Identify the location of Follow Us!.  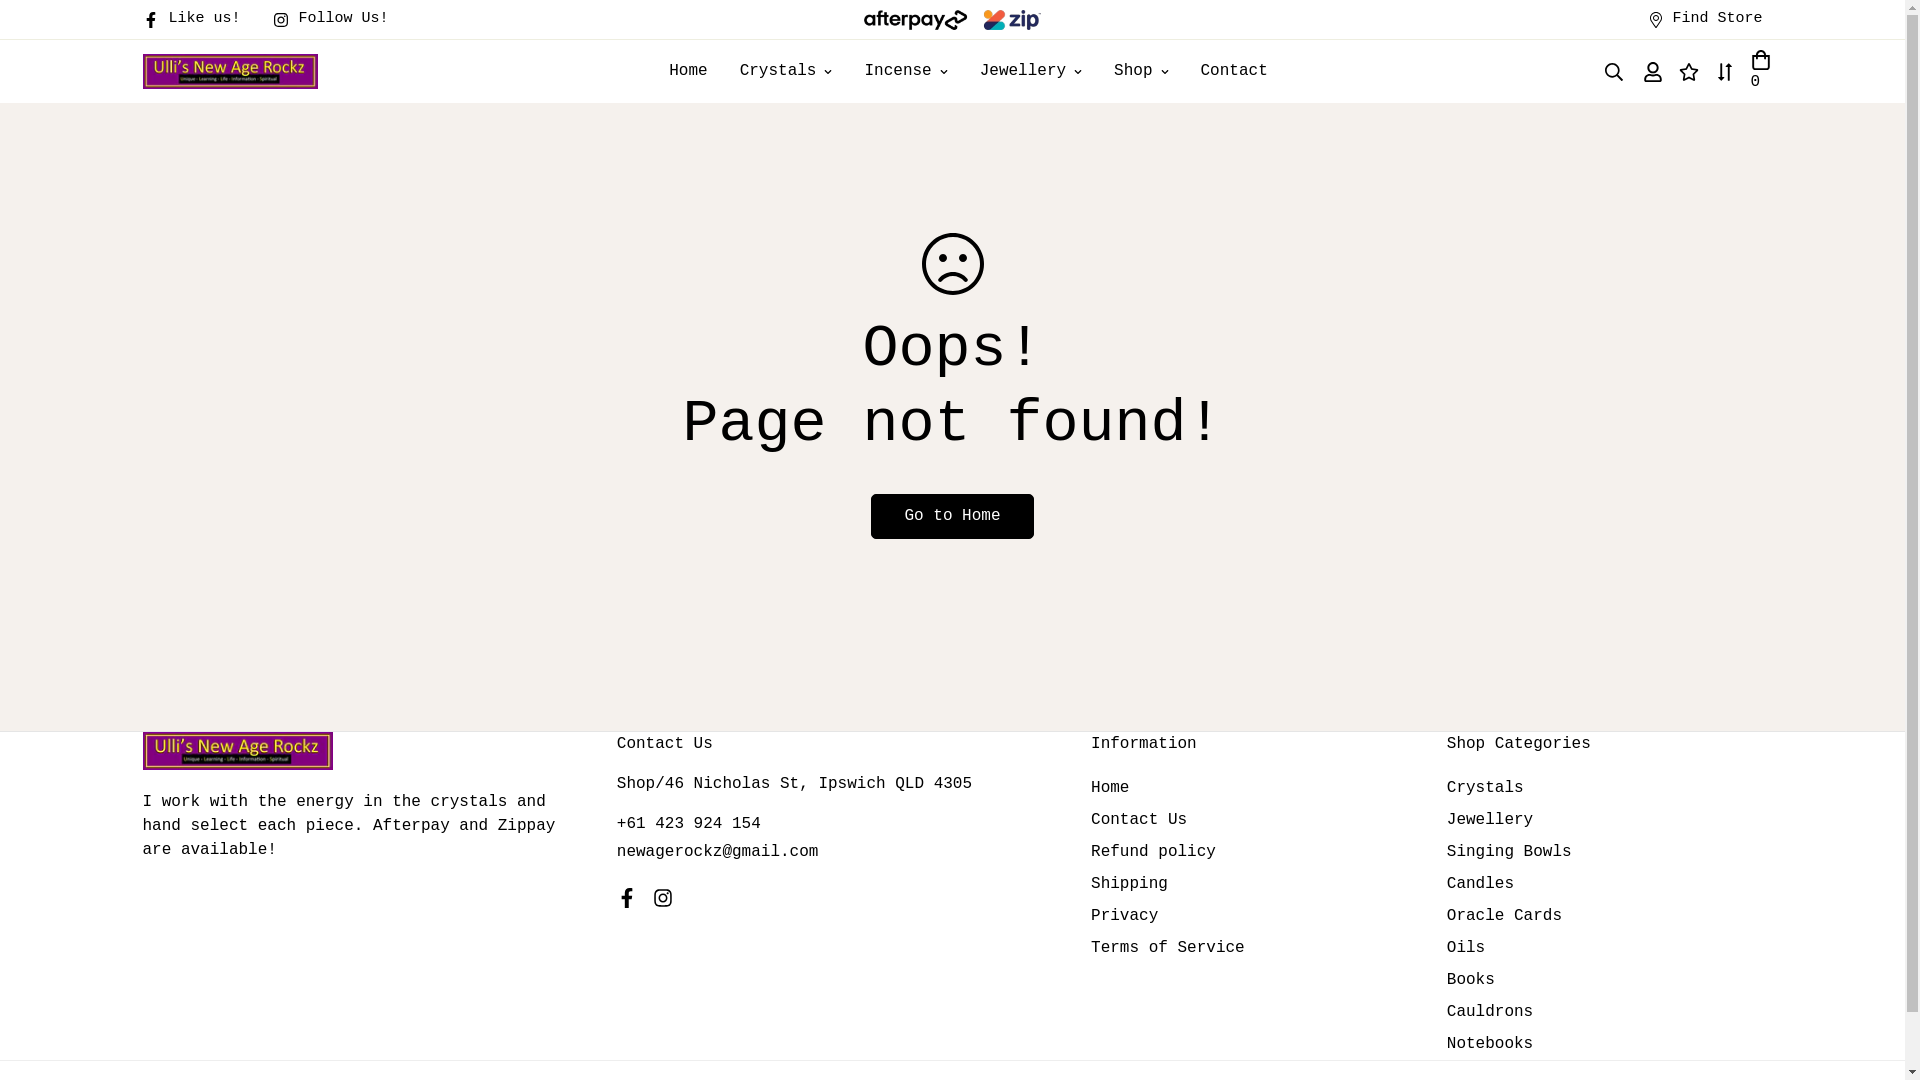
(339, 20).